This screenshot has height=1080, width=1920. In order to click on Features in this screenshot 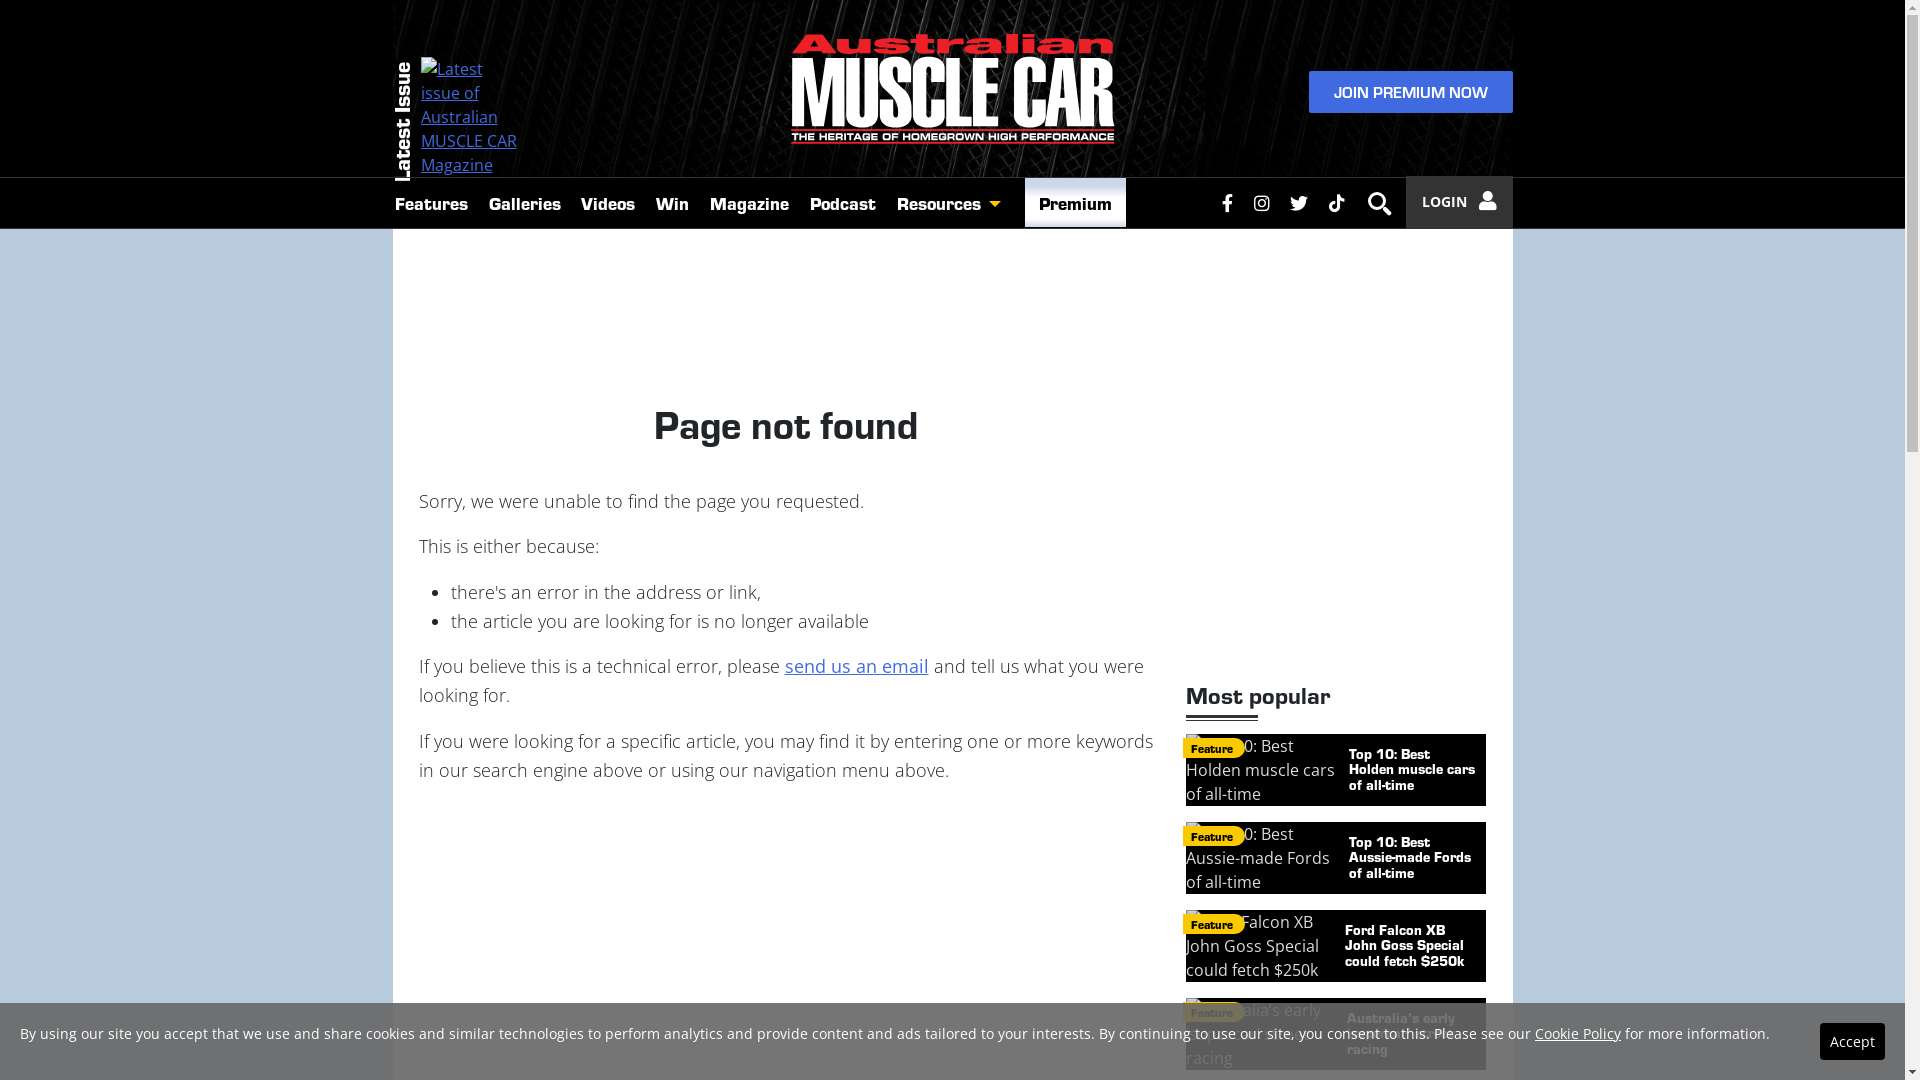, I will do `click(431, 202)`.